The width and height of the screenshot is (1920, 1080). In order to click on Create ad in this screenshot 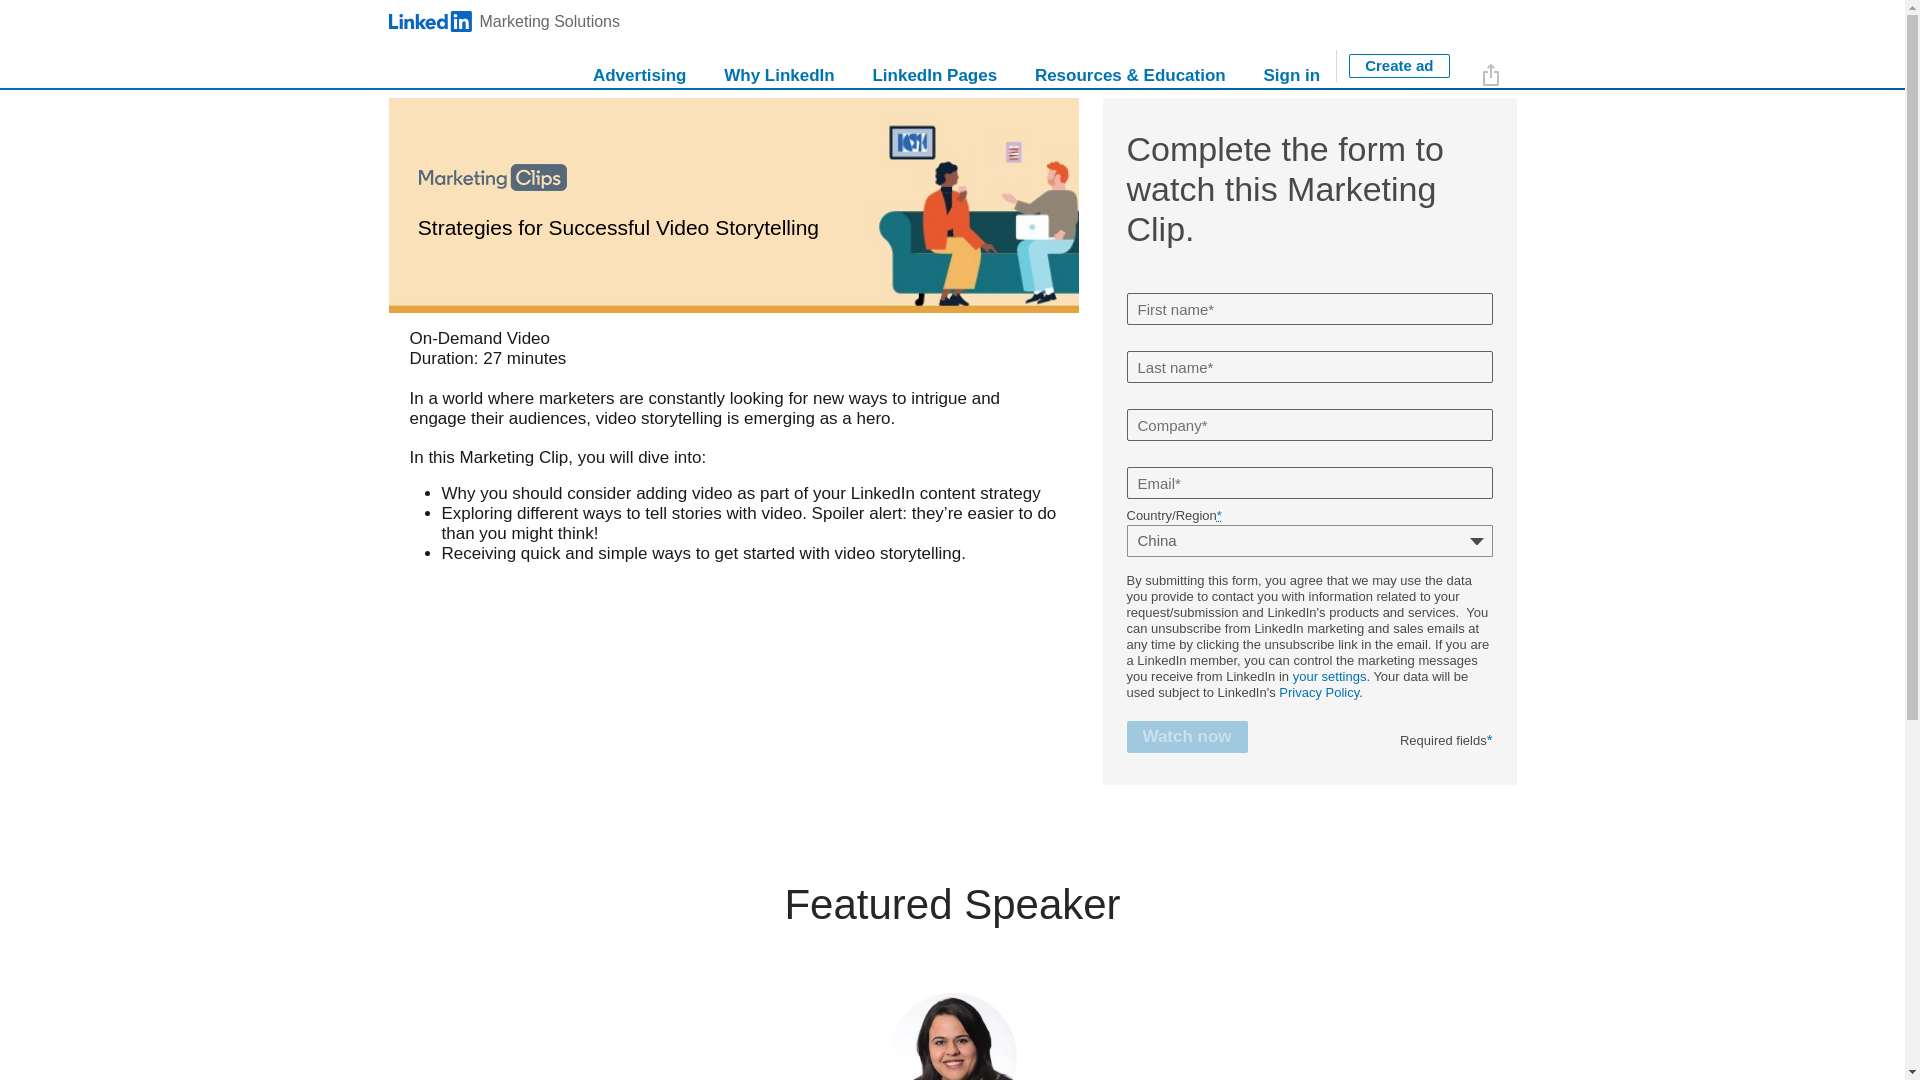, I will do `click(779, 66)`.